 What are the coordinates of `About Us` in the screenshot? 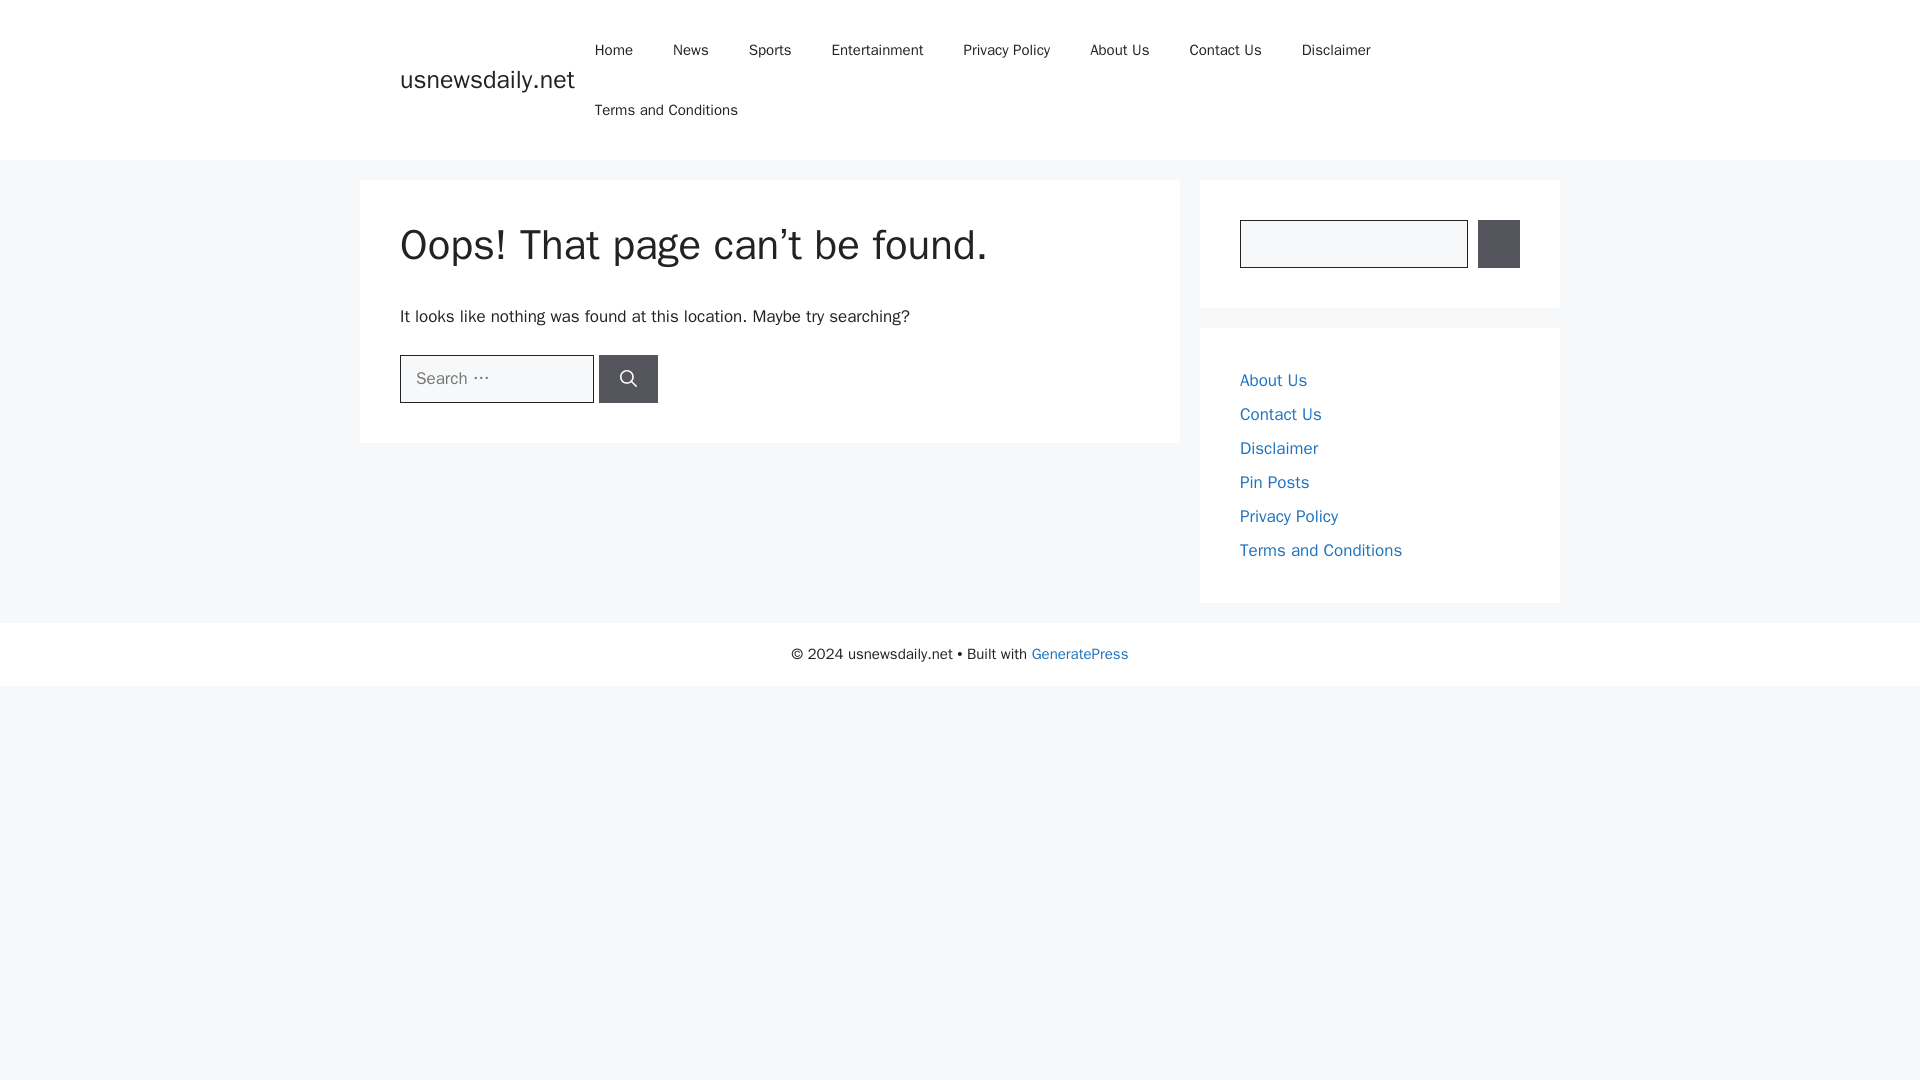 It's located at (1119, 50).